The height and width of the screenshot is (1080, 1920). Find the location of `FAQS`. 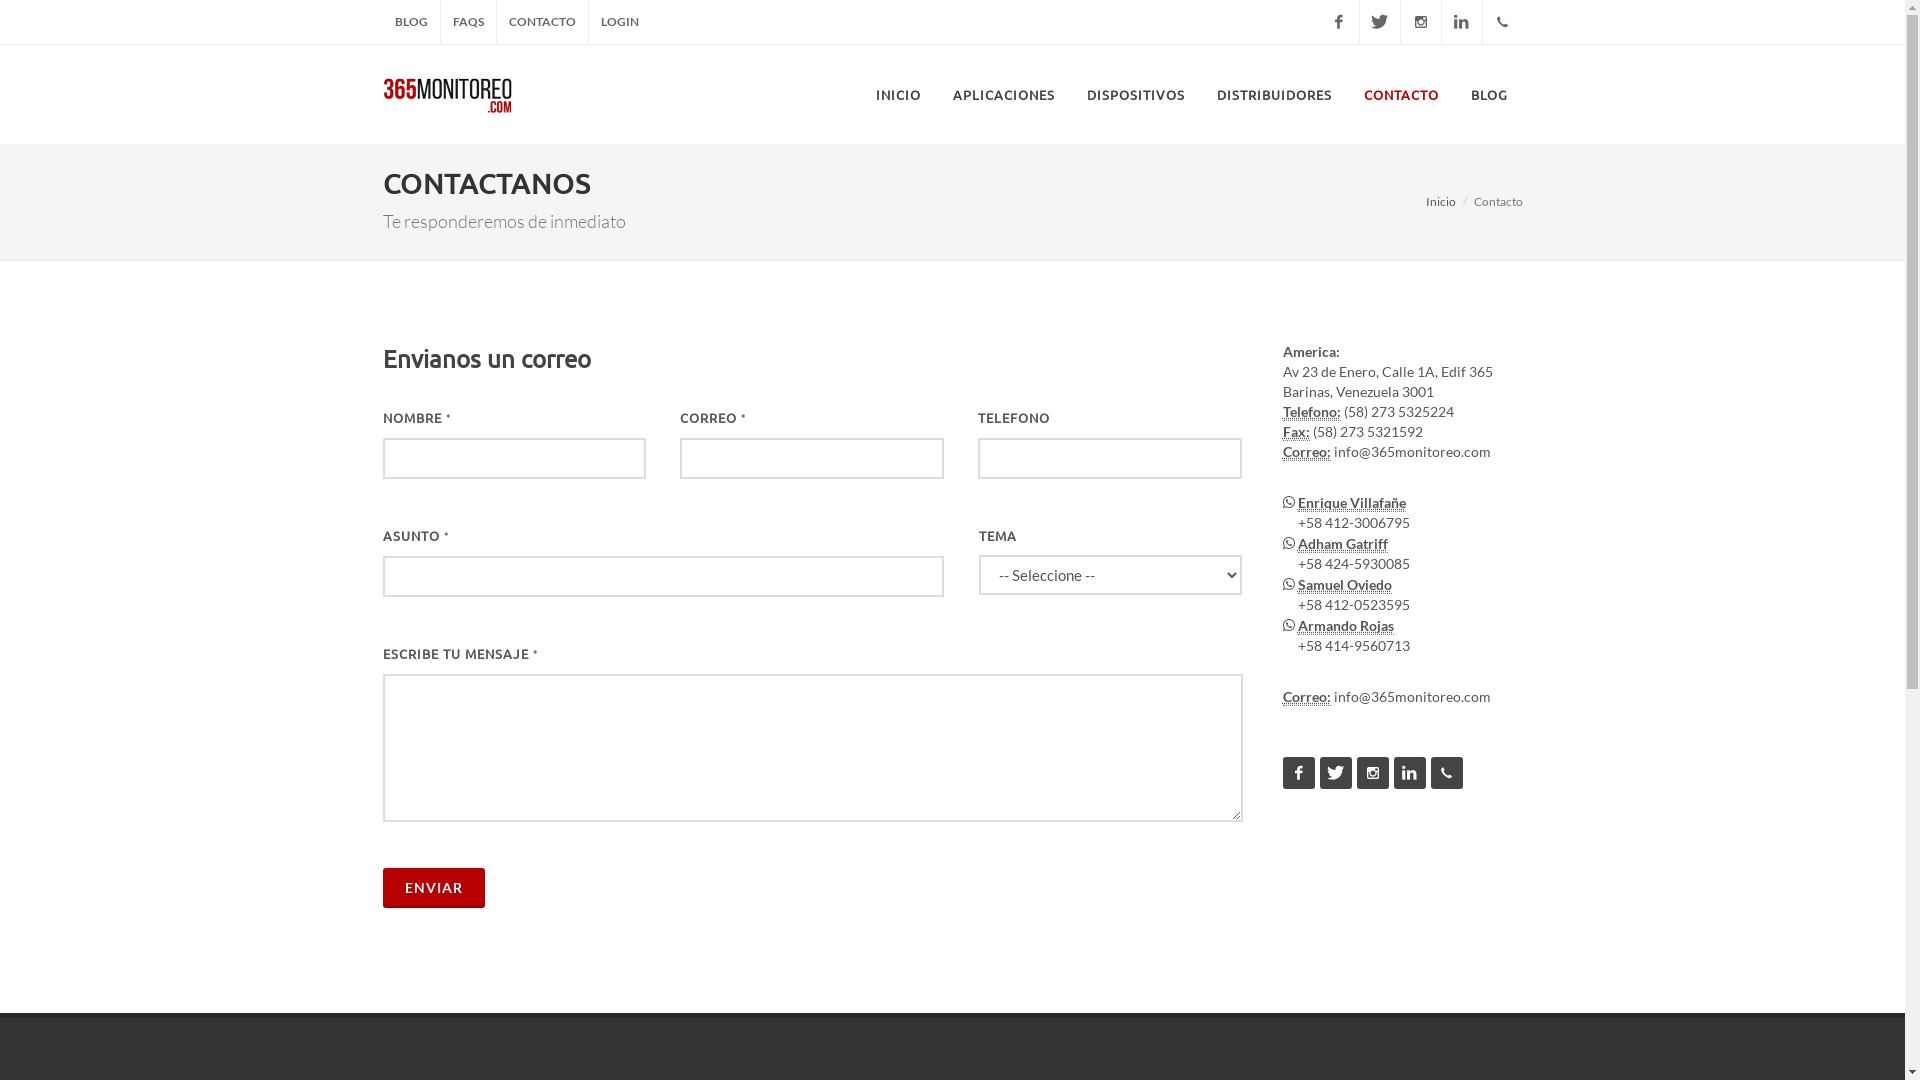

FAQS is located at coordinates (468, 22).